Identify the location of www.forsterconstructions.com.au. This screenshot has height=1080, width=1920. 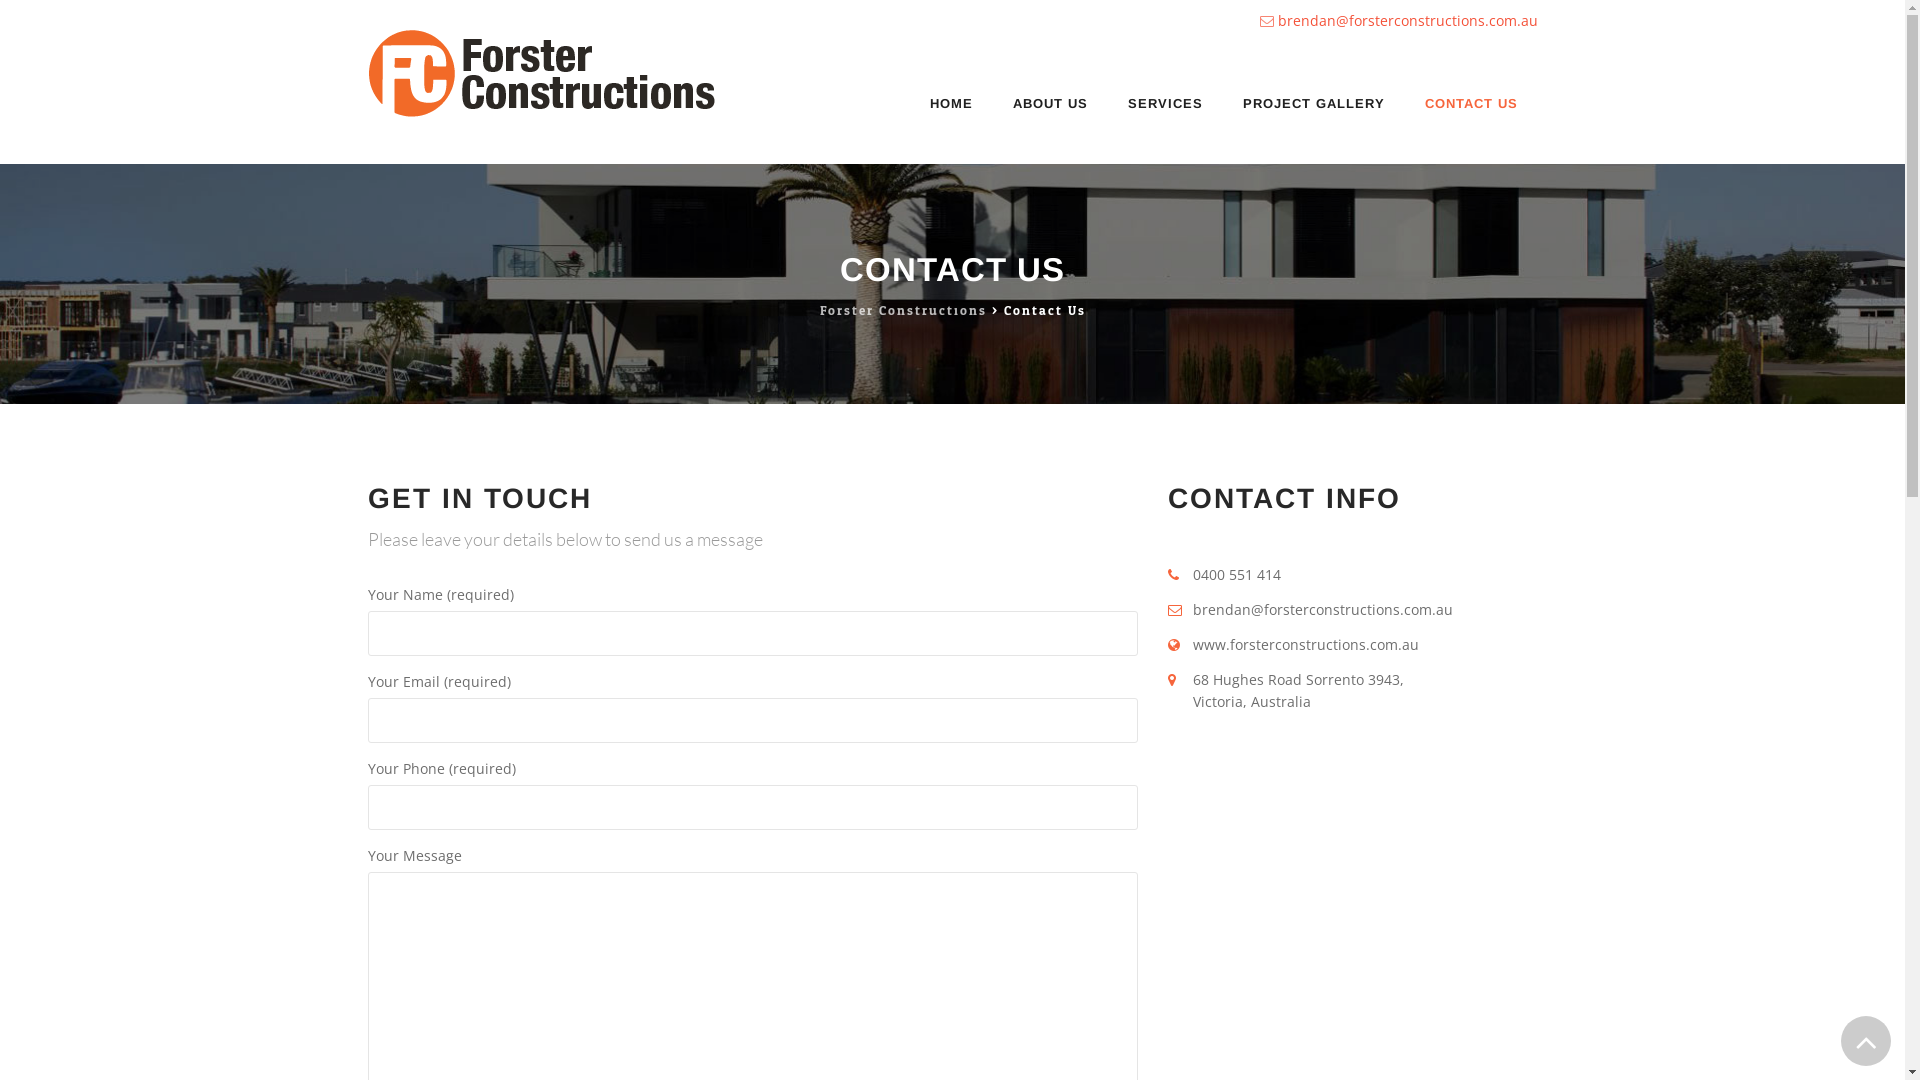
(1305, 644).